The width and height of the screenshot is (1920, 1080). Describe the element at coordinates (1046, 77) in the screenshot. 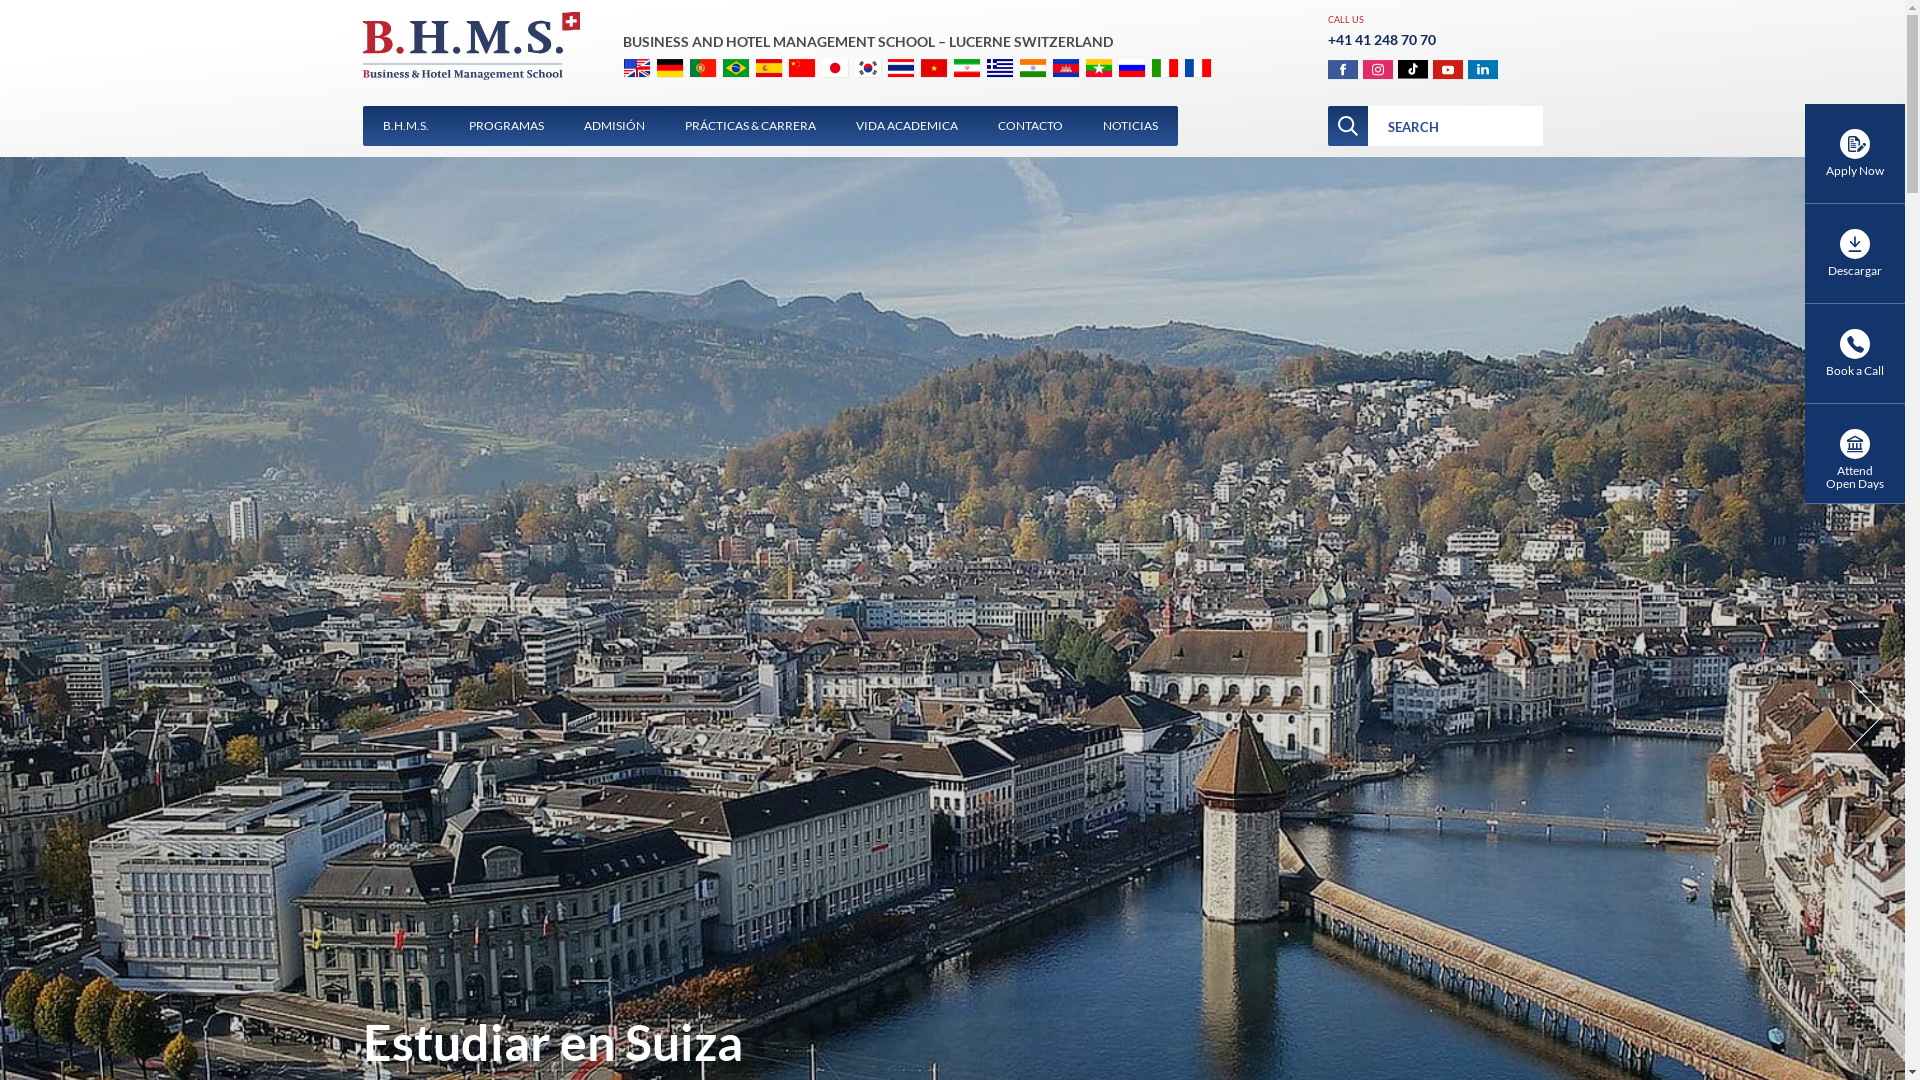

I see `BHMS - Indian` at that location.